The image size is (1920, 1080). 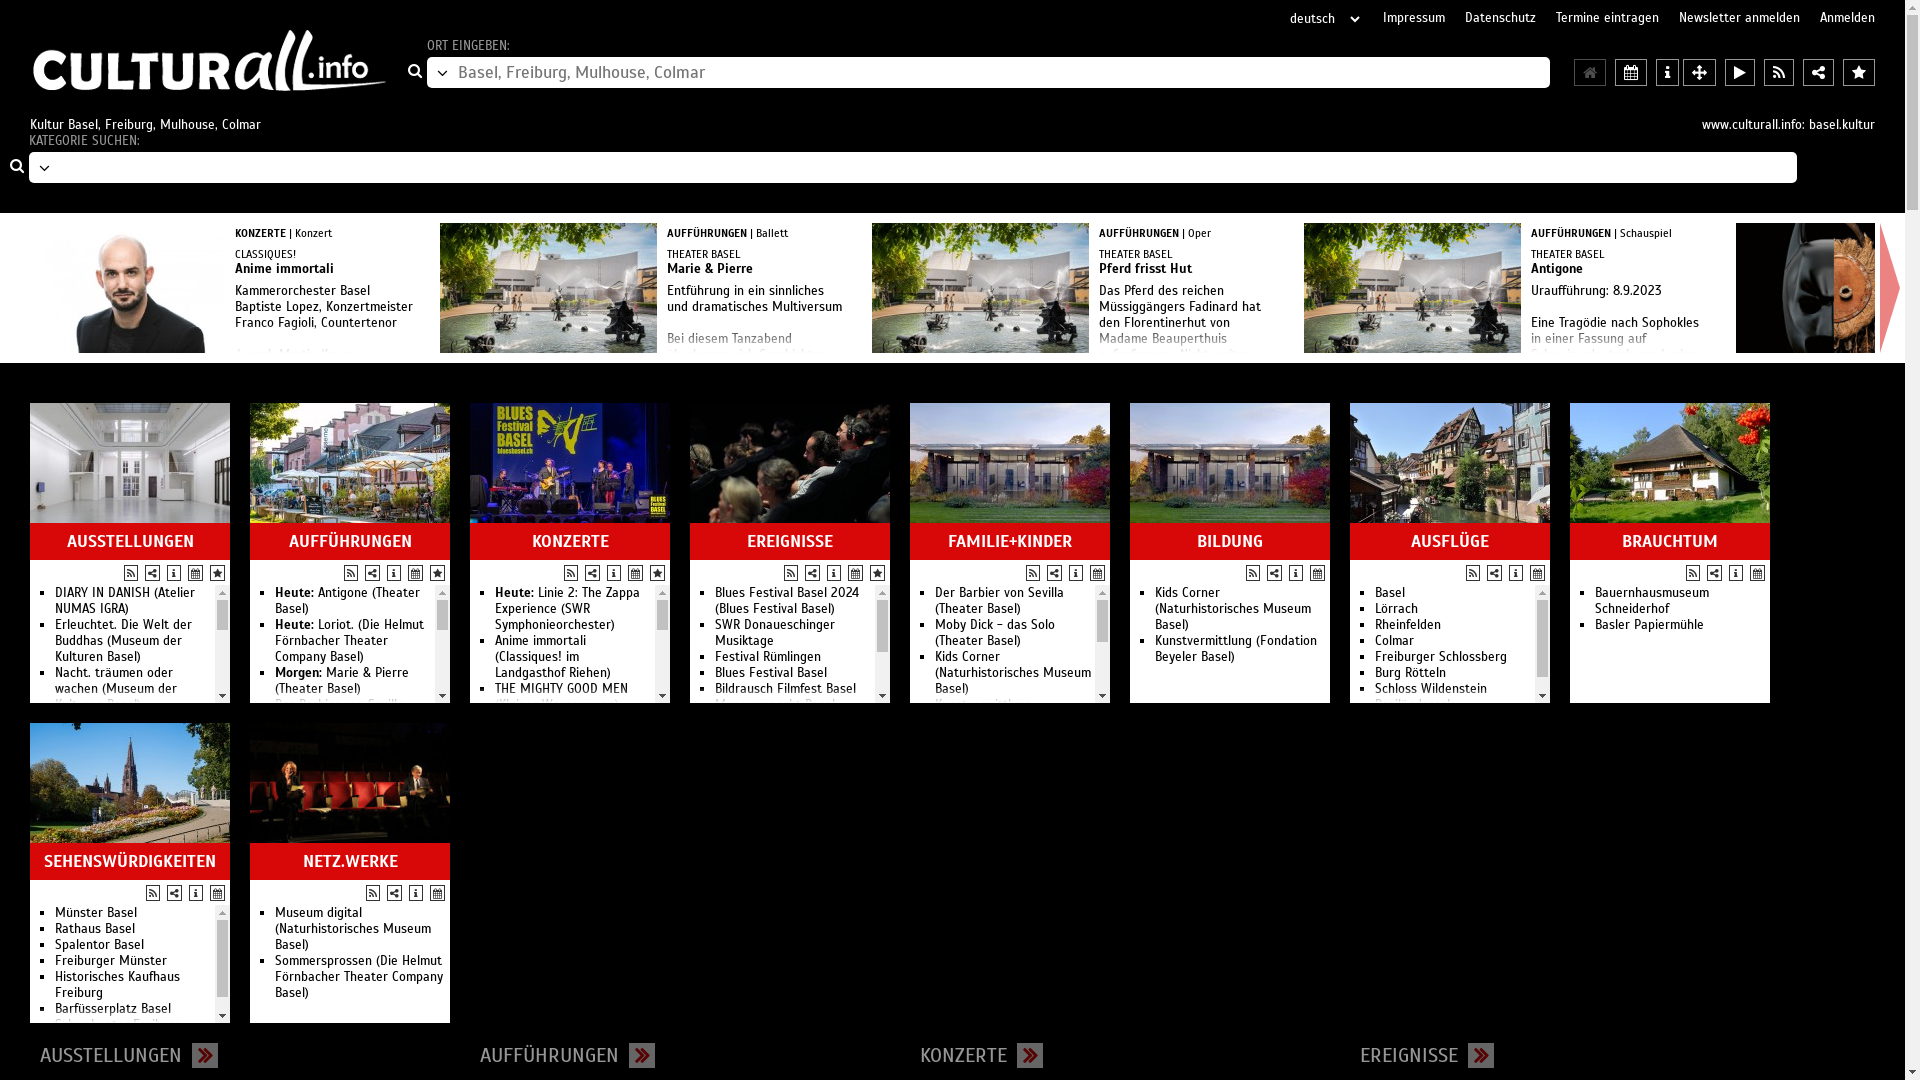 What do you see at coordinates (1008, 713) in the screenshot?
I see `Kunstvermittlung (Fondation Beyeler Basel)` at bounding box center [1008, 713].